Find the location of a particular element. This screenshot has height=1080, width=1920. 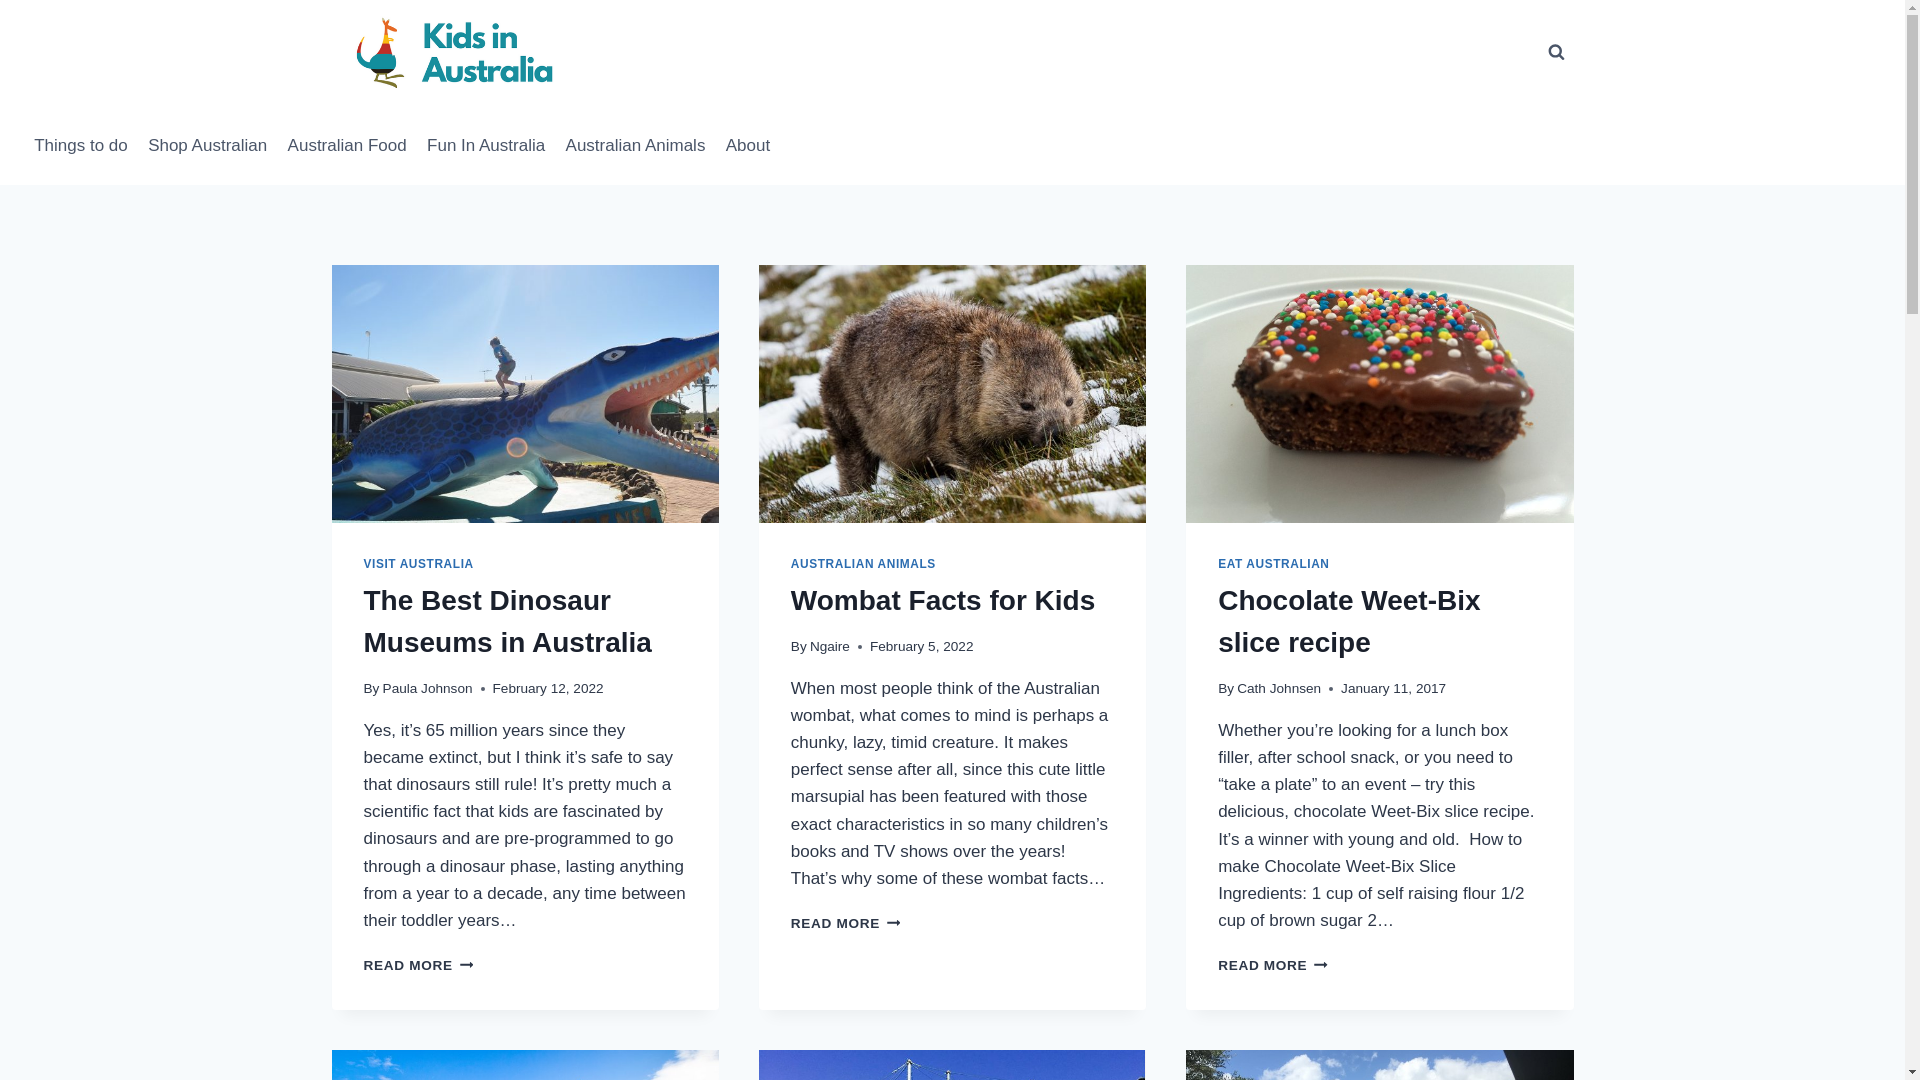

READ MORE is located at coordinates (419, 966).